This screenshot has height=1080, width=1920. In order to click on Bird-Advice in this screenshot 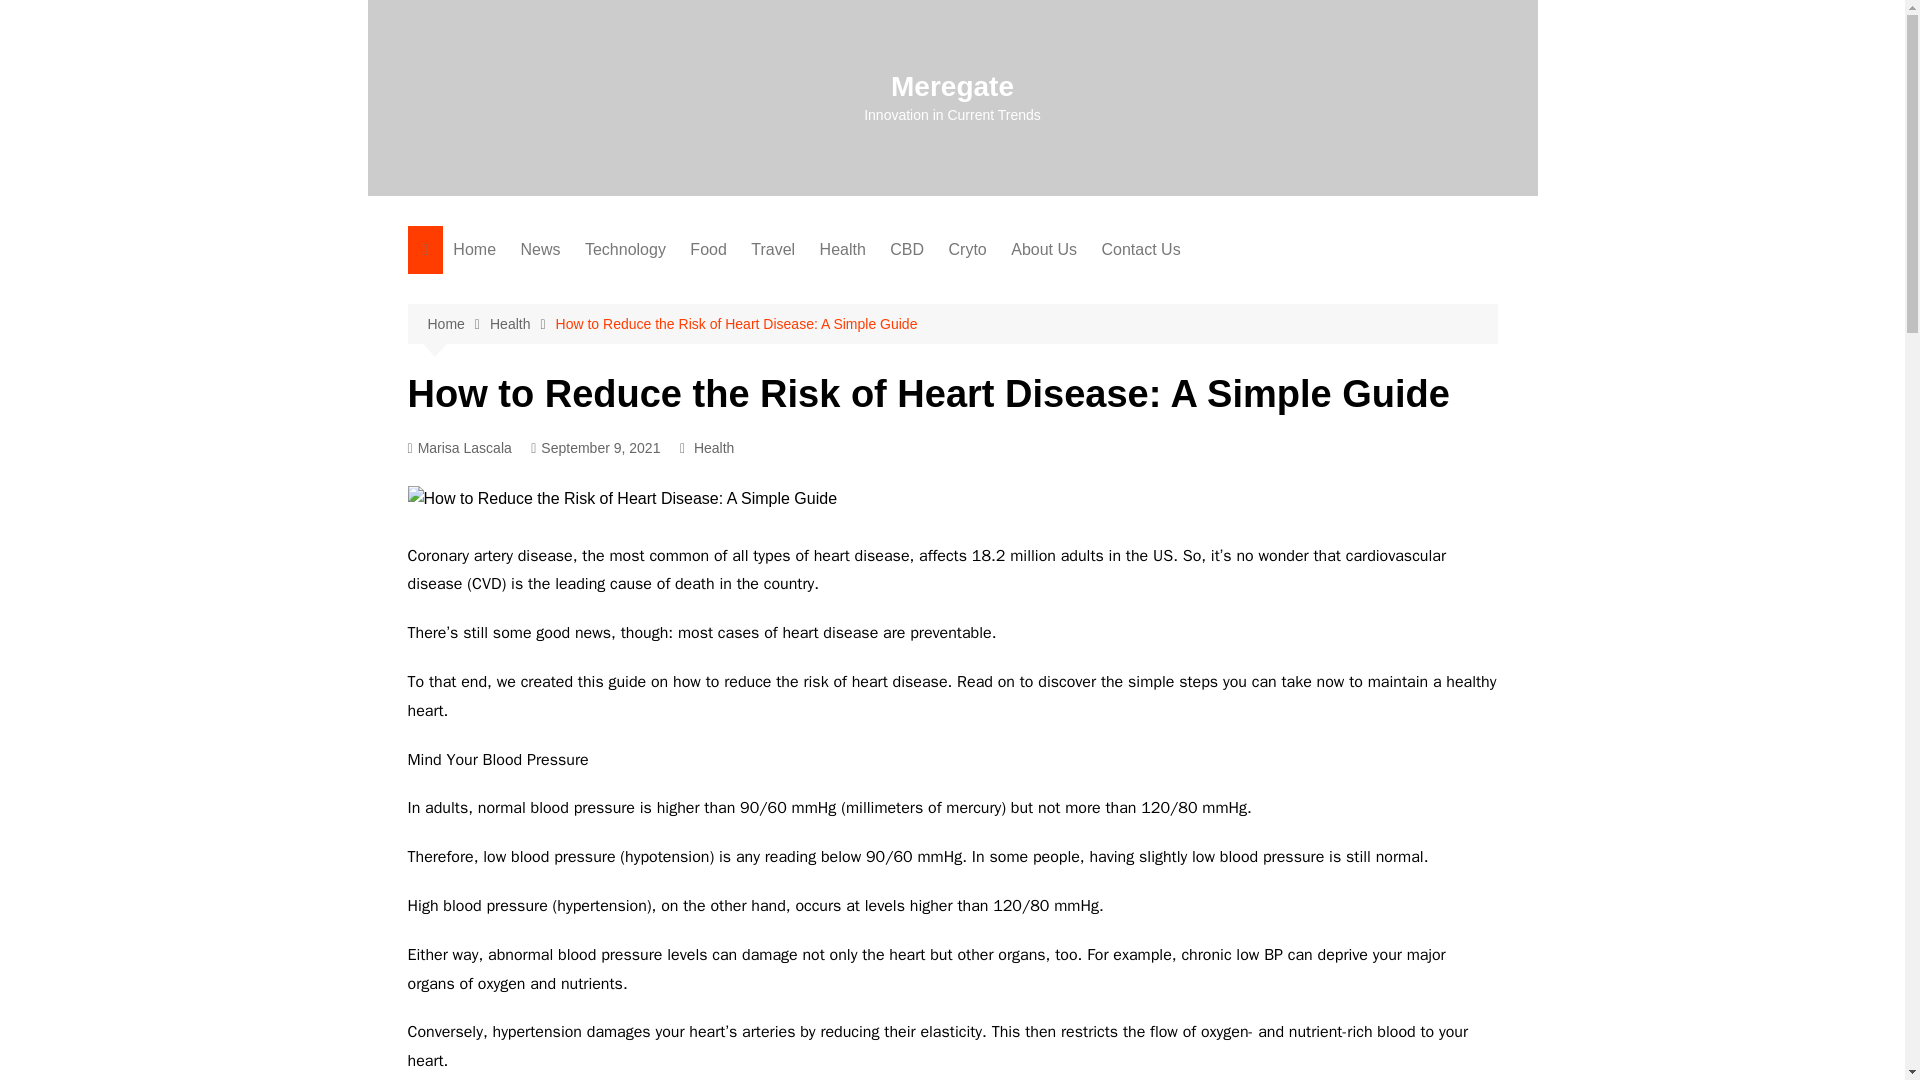, I will do `click(840, 554)`.